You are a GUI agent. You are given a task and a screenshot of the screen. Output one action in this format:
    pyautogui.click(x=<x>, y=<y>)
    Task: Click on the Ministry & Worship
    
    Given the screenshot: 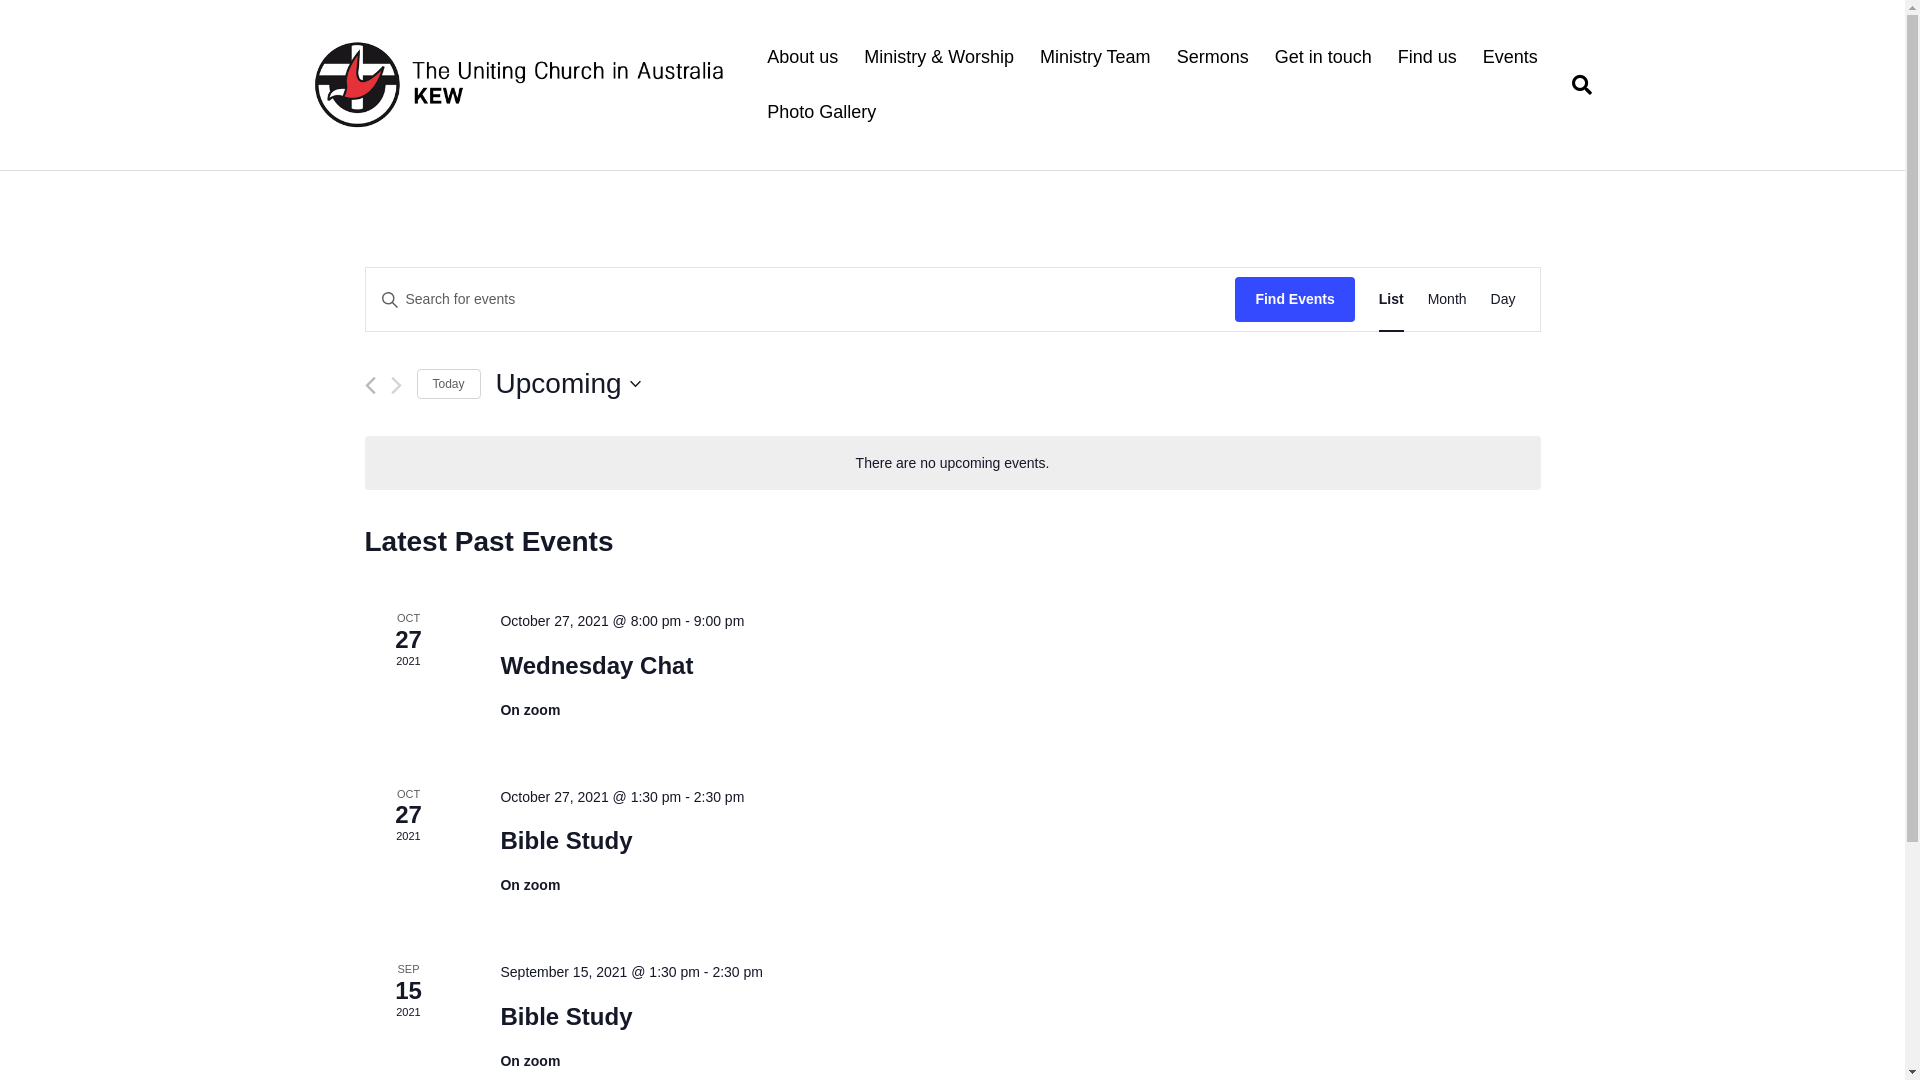 What is the action you would take?
    pyautogui.click(x=939, y=58)
    